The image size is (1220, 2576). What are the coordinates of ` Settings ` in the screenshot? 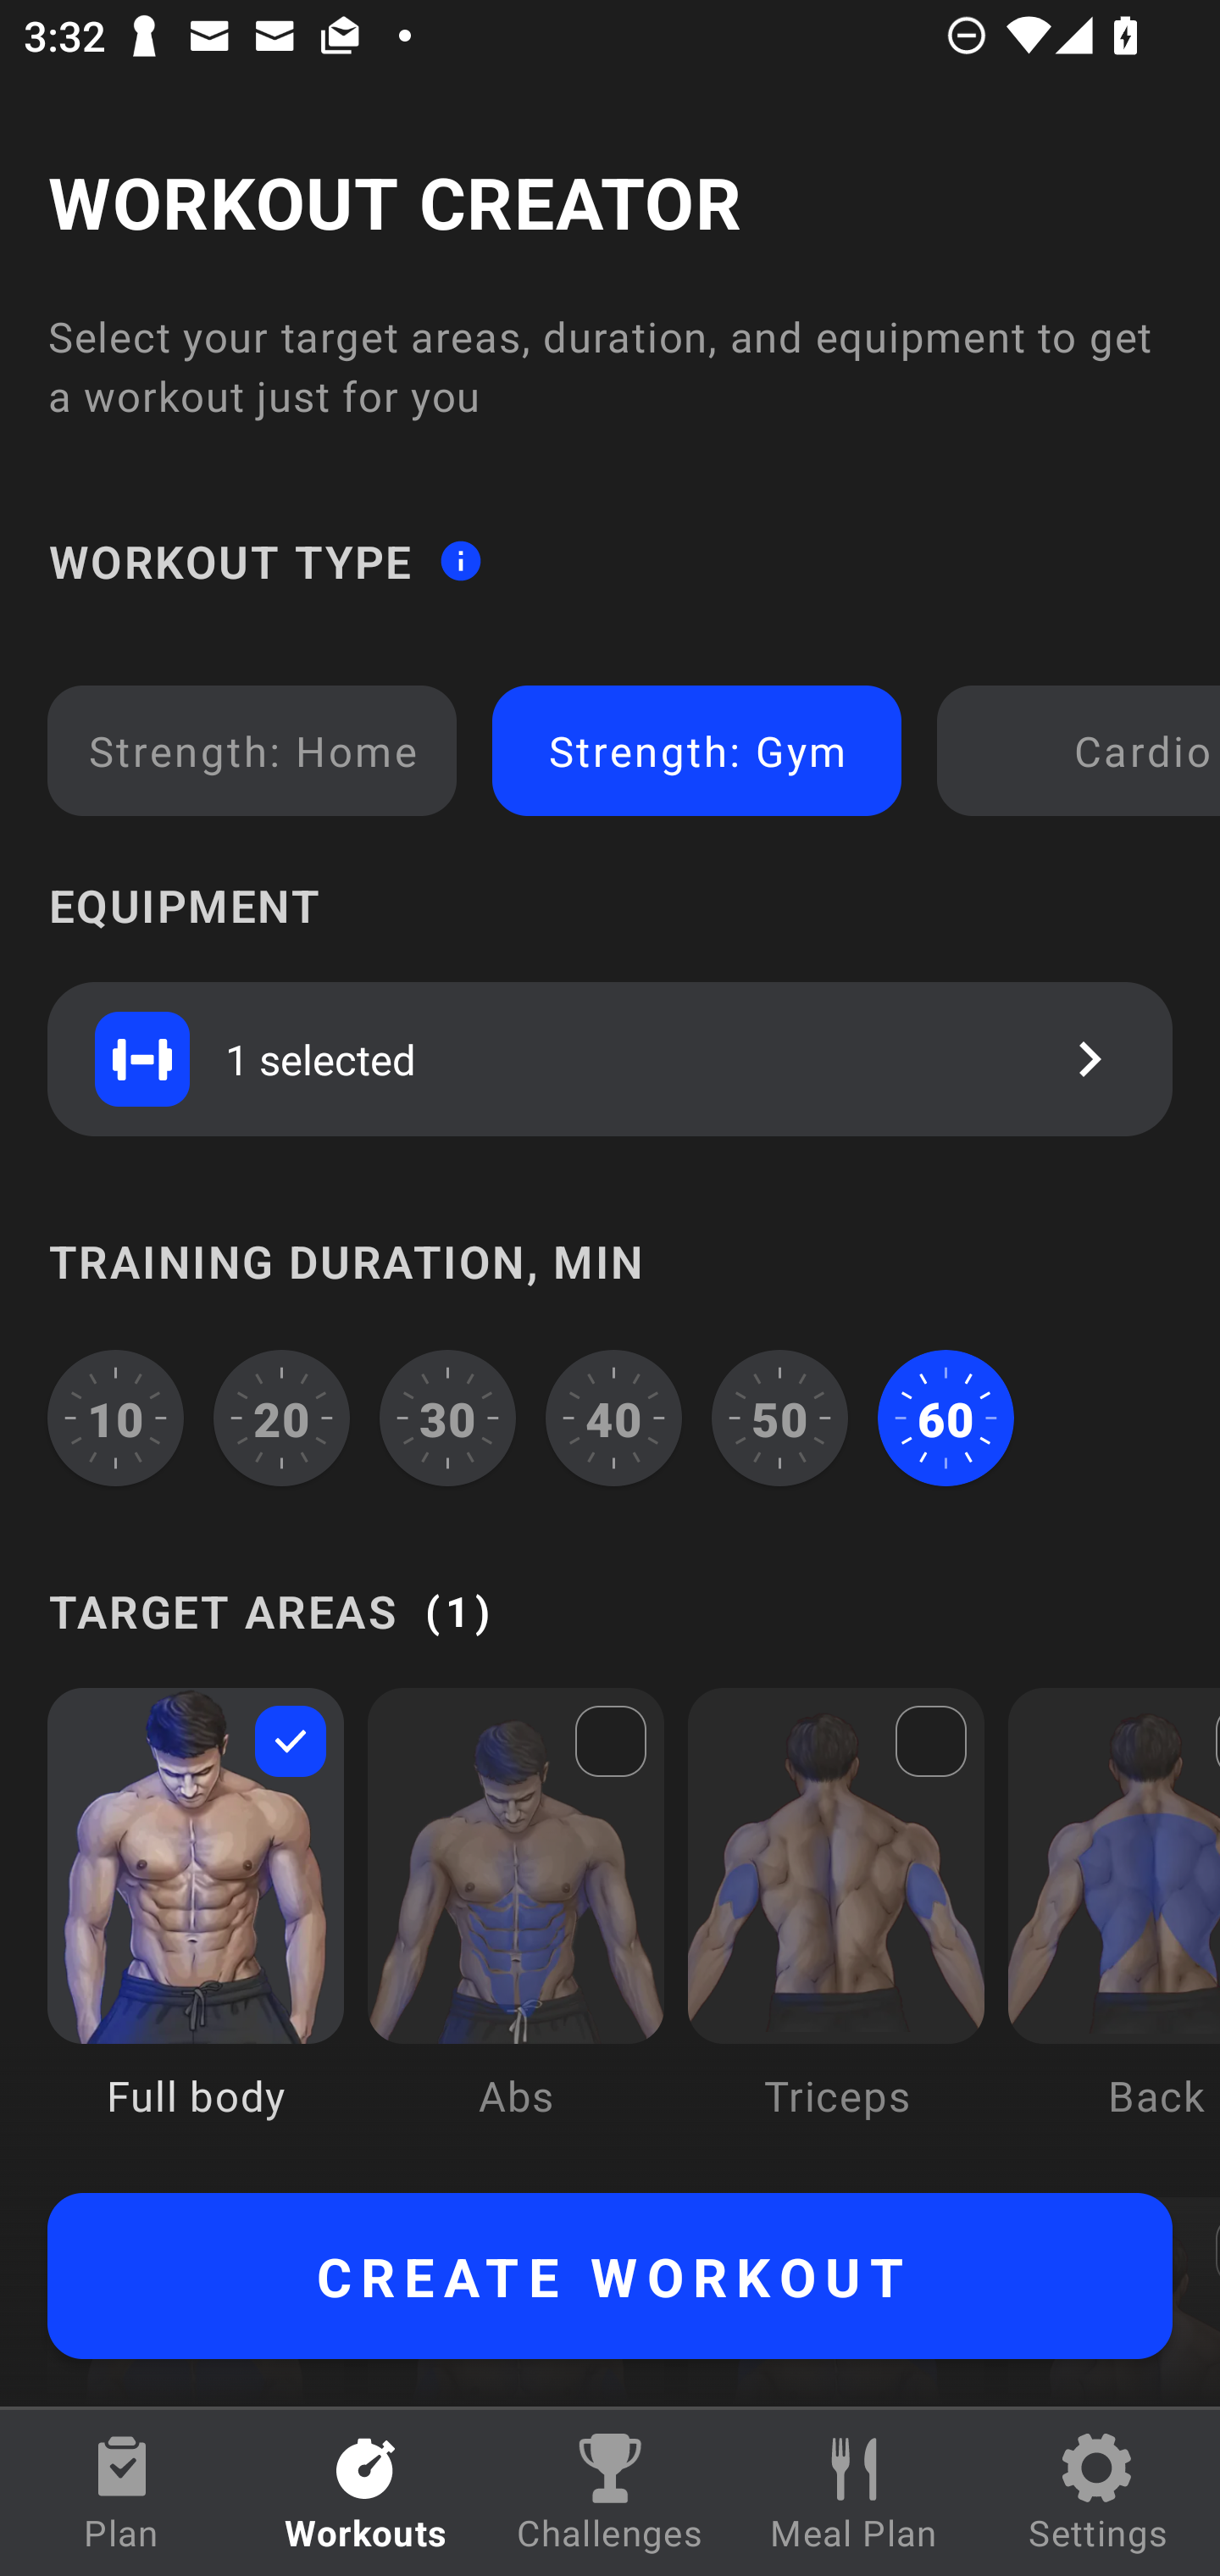 It's located at (1098, 2493).